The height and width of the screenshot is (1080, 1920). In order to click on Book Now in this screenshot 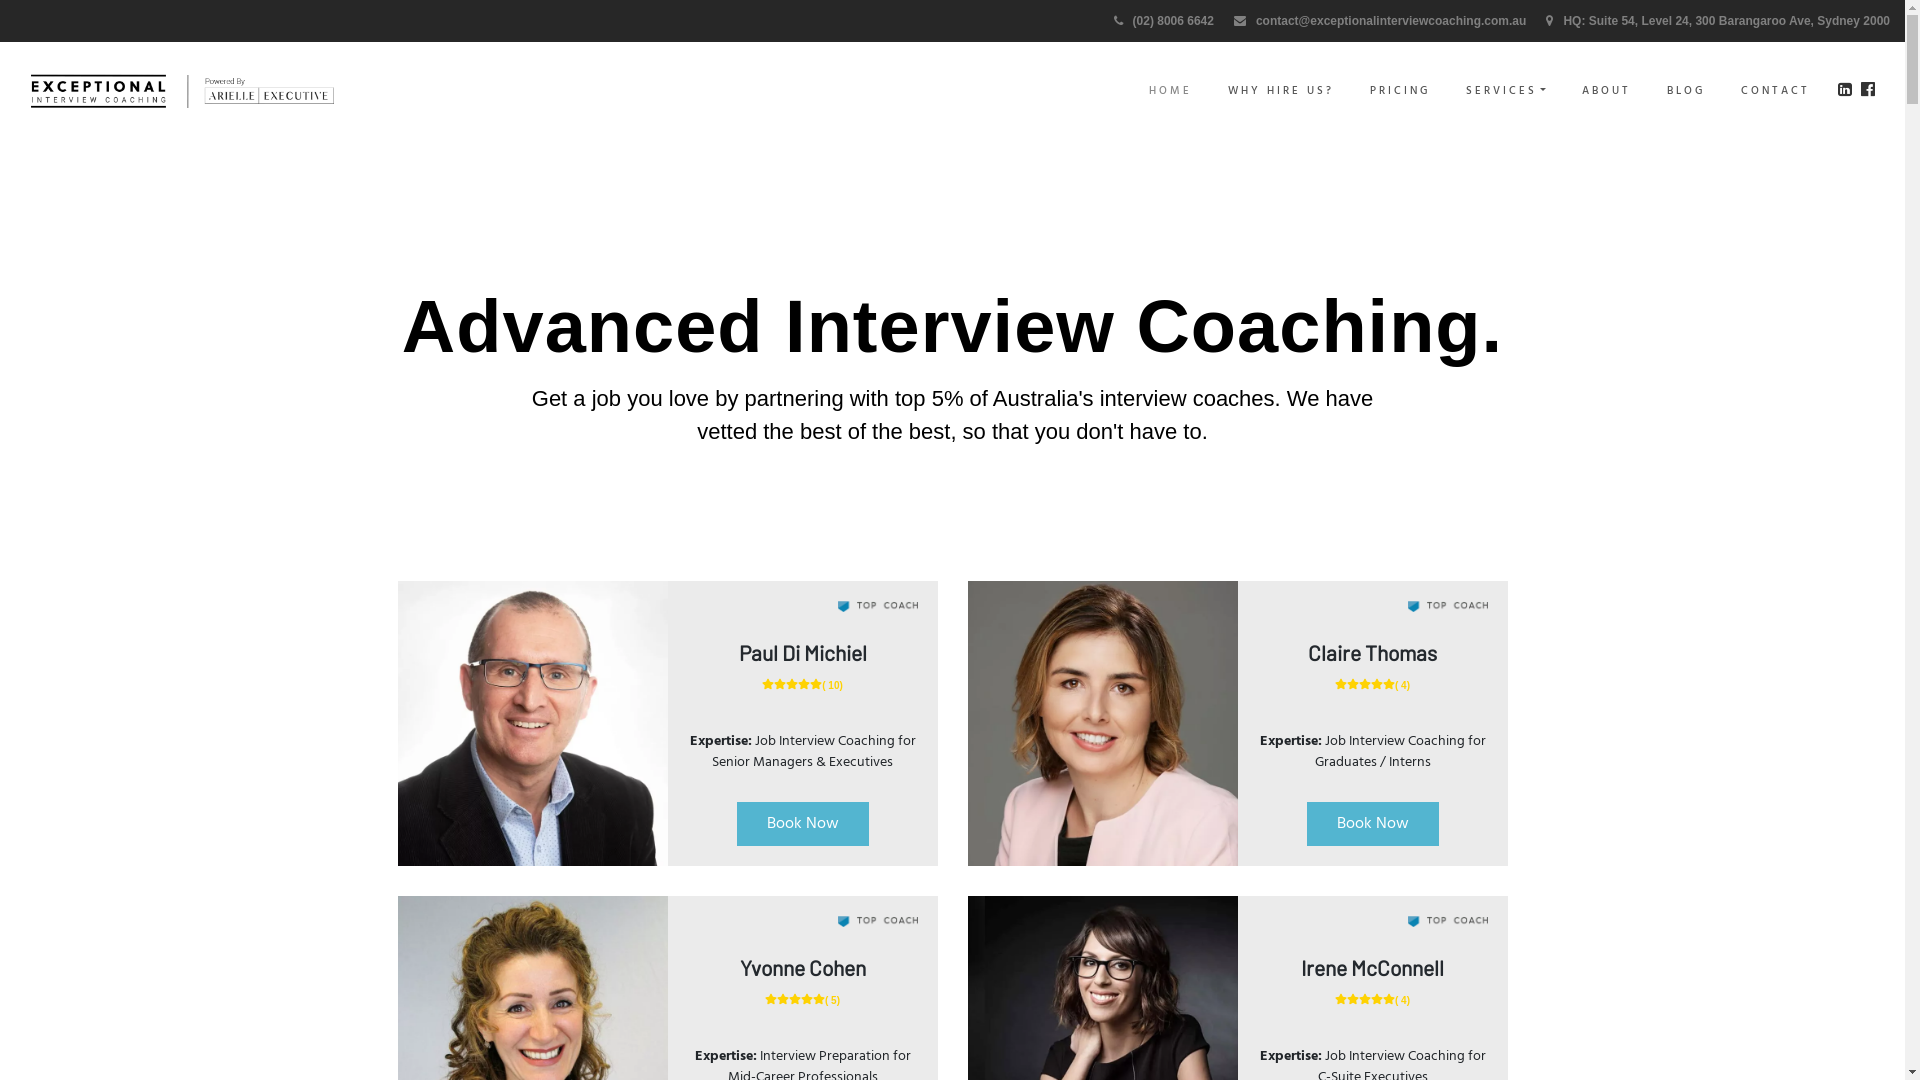, I will do `click(802, 824)`.